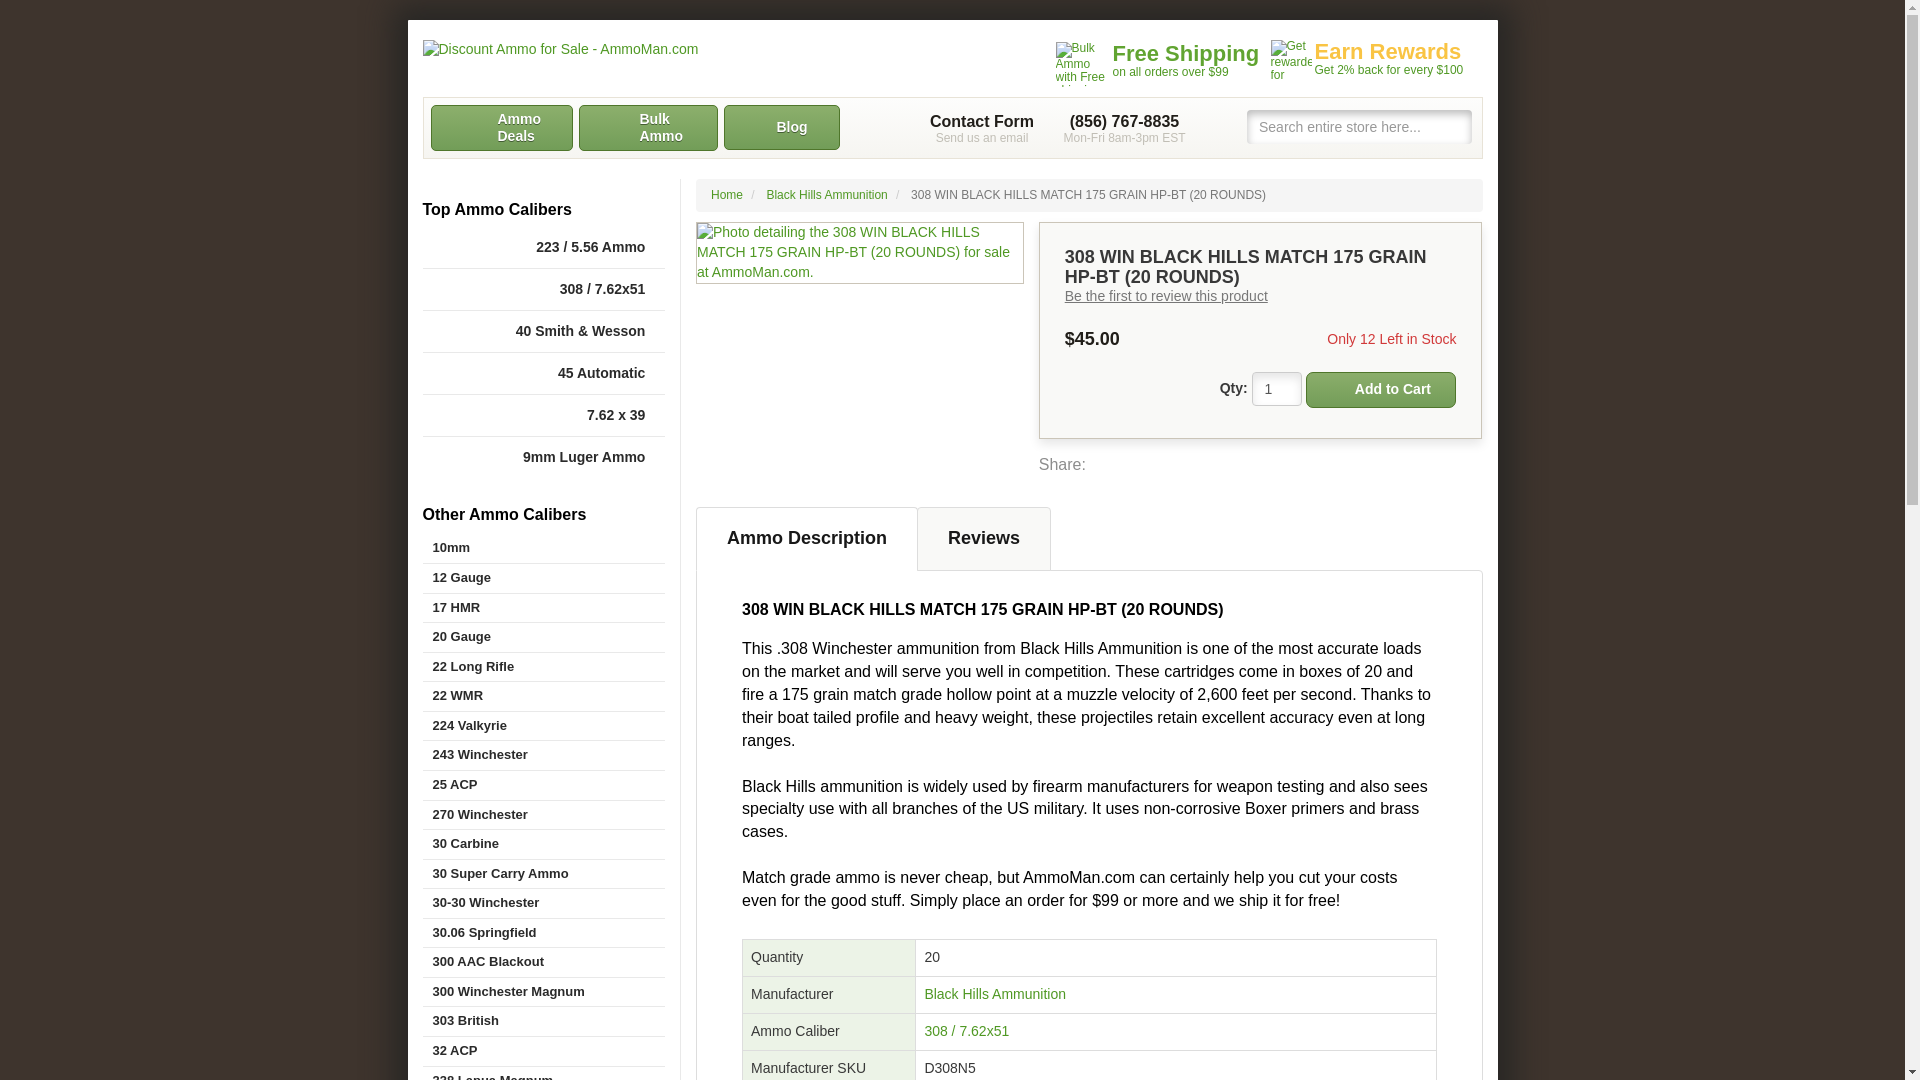 The width and height of the screenshot is (1920, 1080). I want to click on 45 Automatic, so click(543, 608).